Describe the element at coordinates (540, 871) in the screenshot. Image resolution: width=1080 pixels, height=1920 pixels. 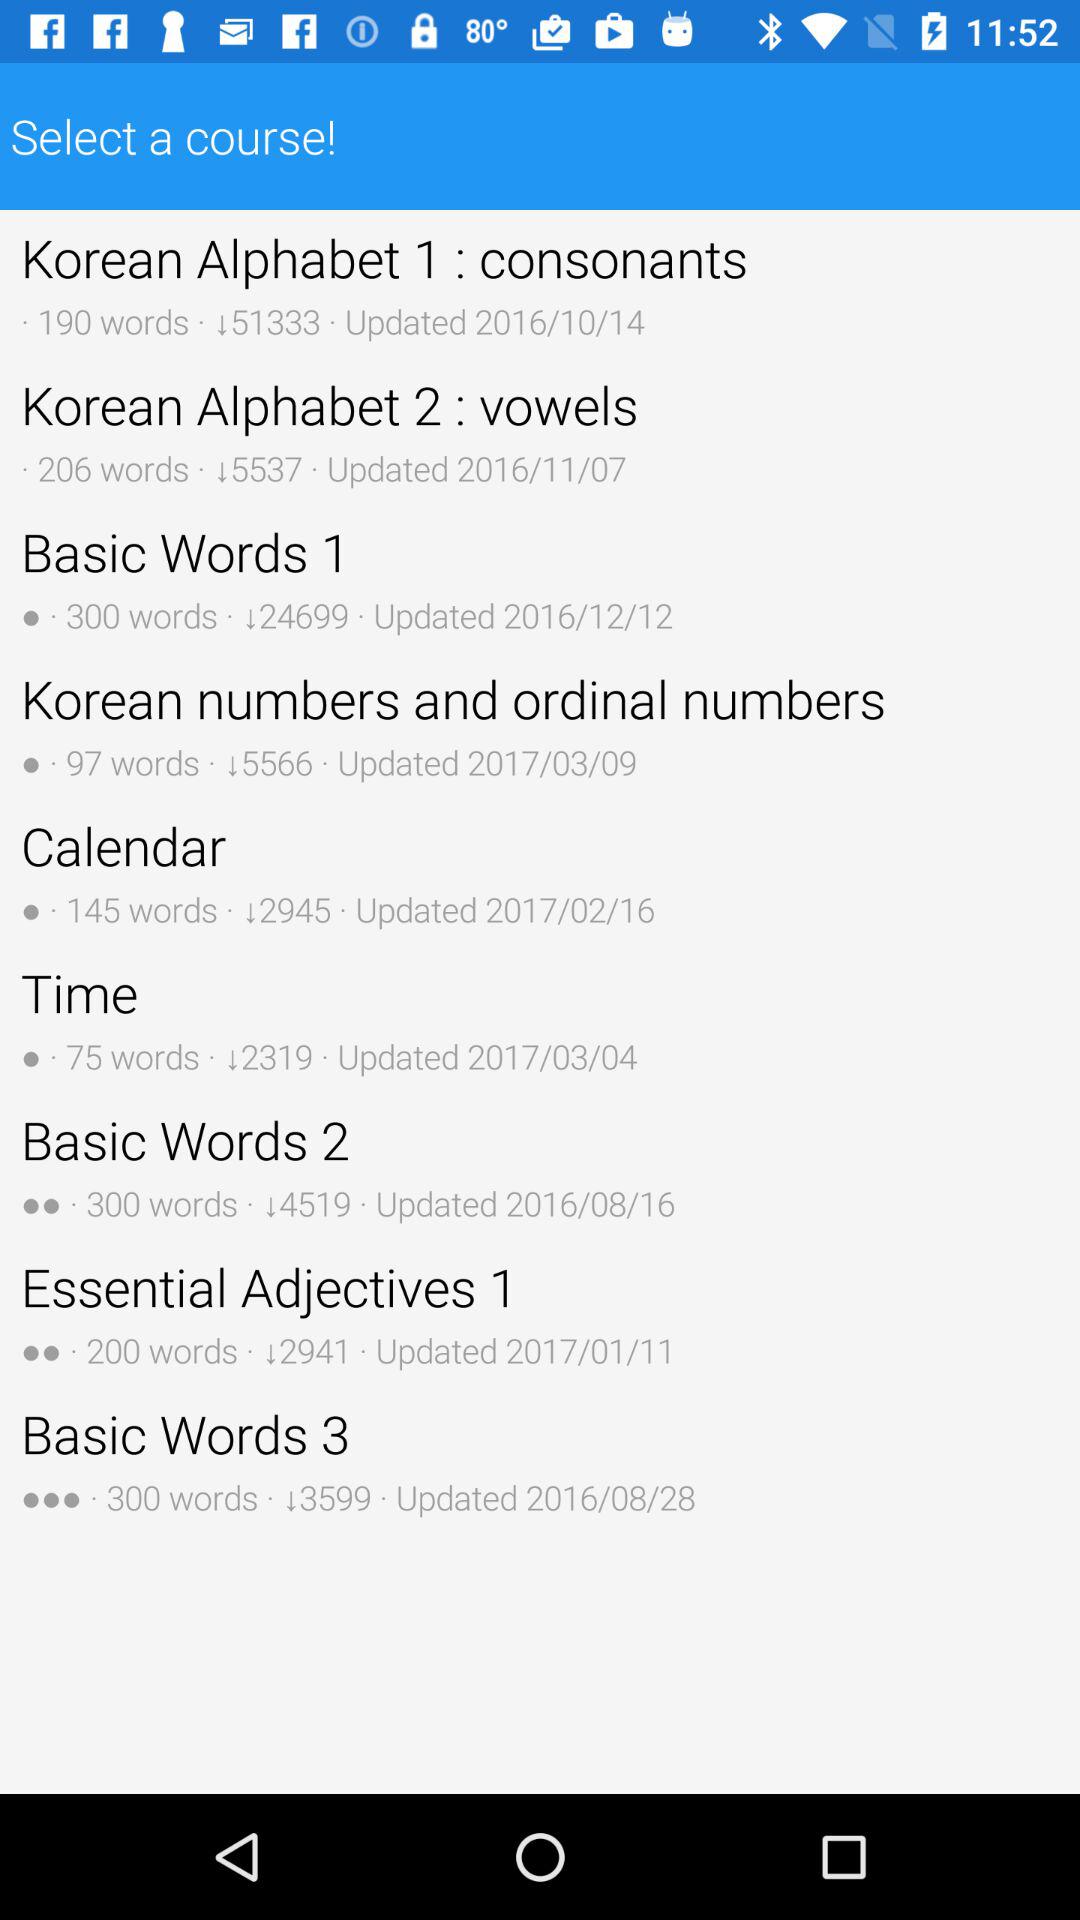
I see `turn off icon below korean numbers and` at that location.